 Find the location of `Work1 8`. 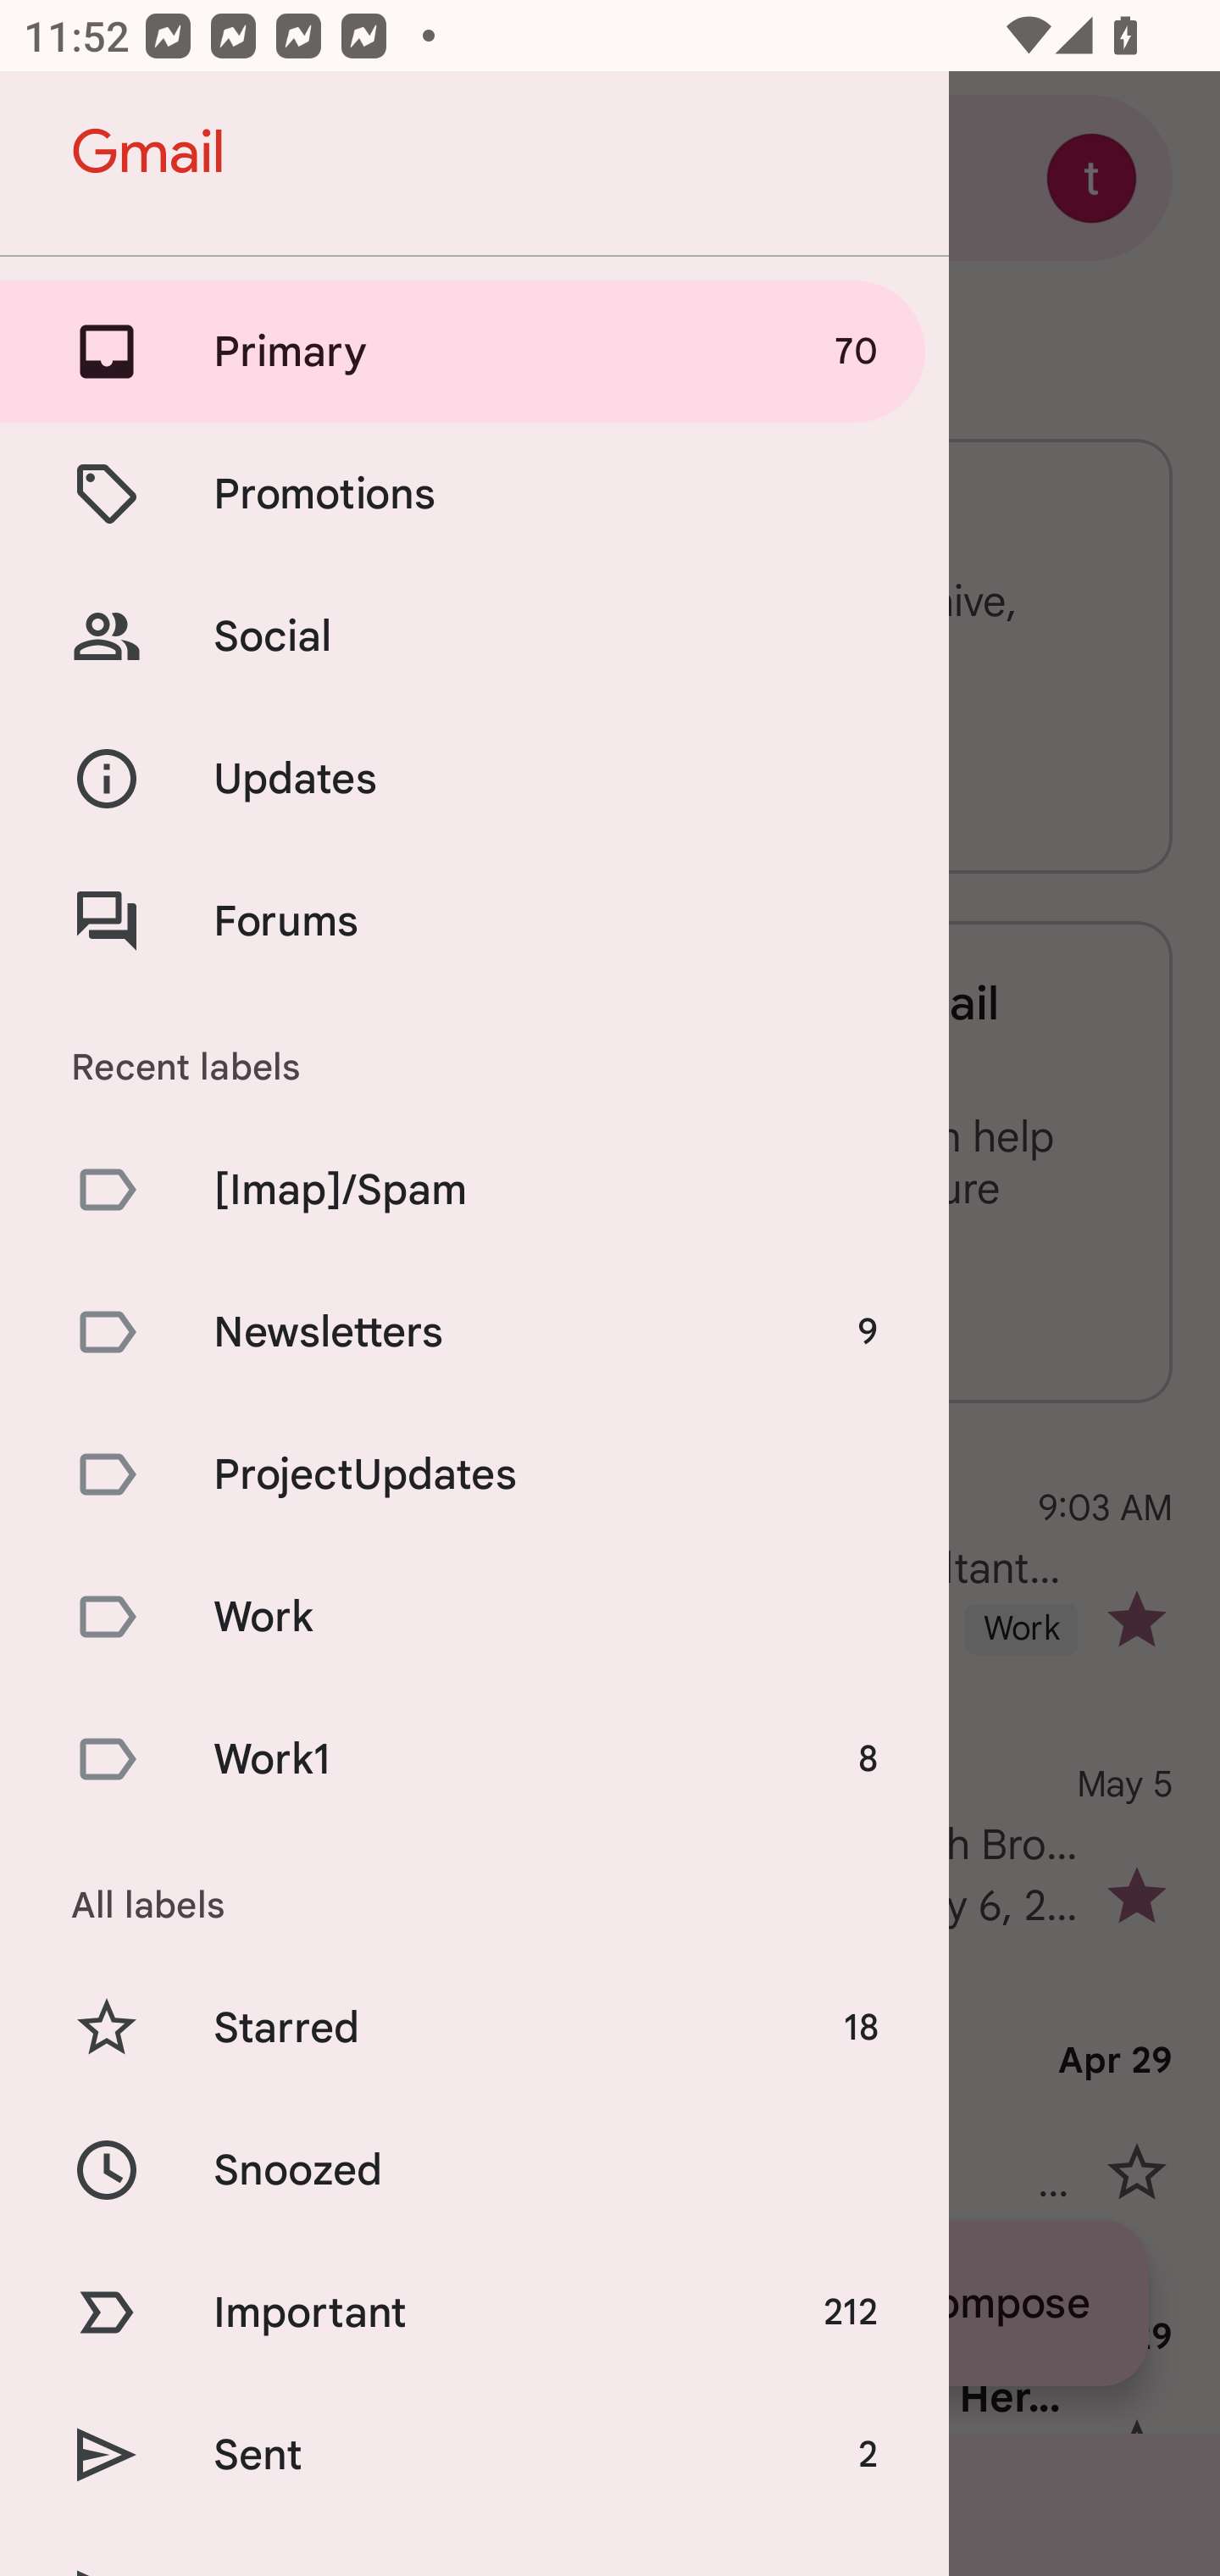

Work1 8 is located at coordinates (474, 1759).